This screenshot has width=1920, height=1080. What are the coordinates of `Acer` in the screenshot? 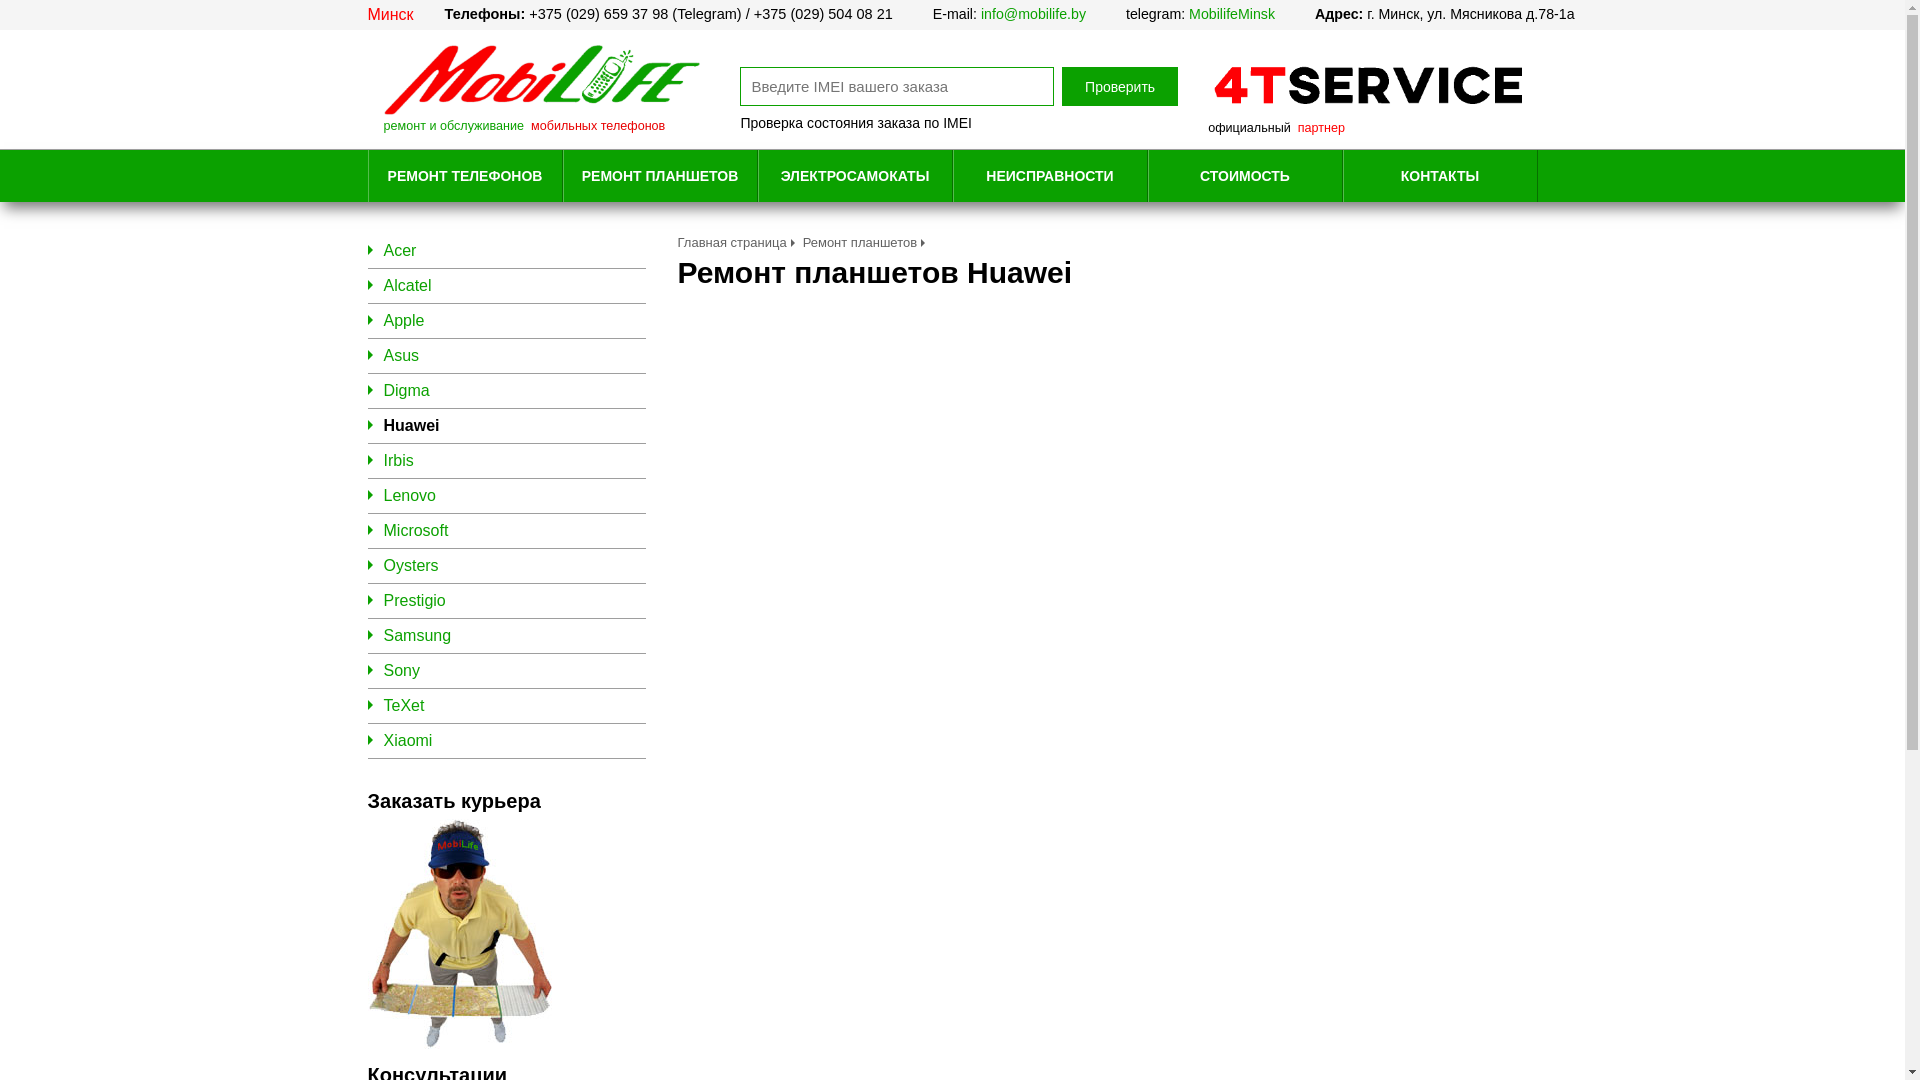 It's located at (400, 250).